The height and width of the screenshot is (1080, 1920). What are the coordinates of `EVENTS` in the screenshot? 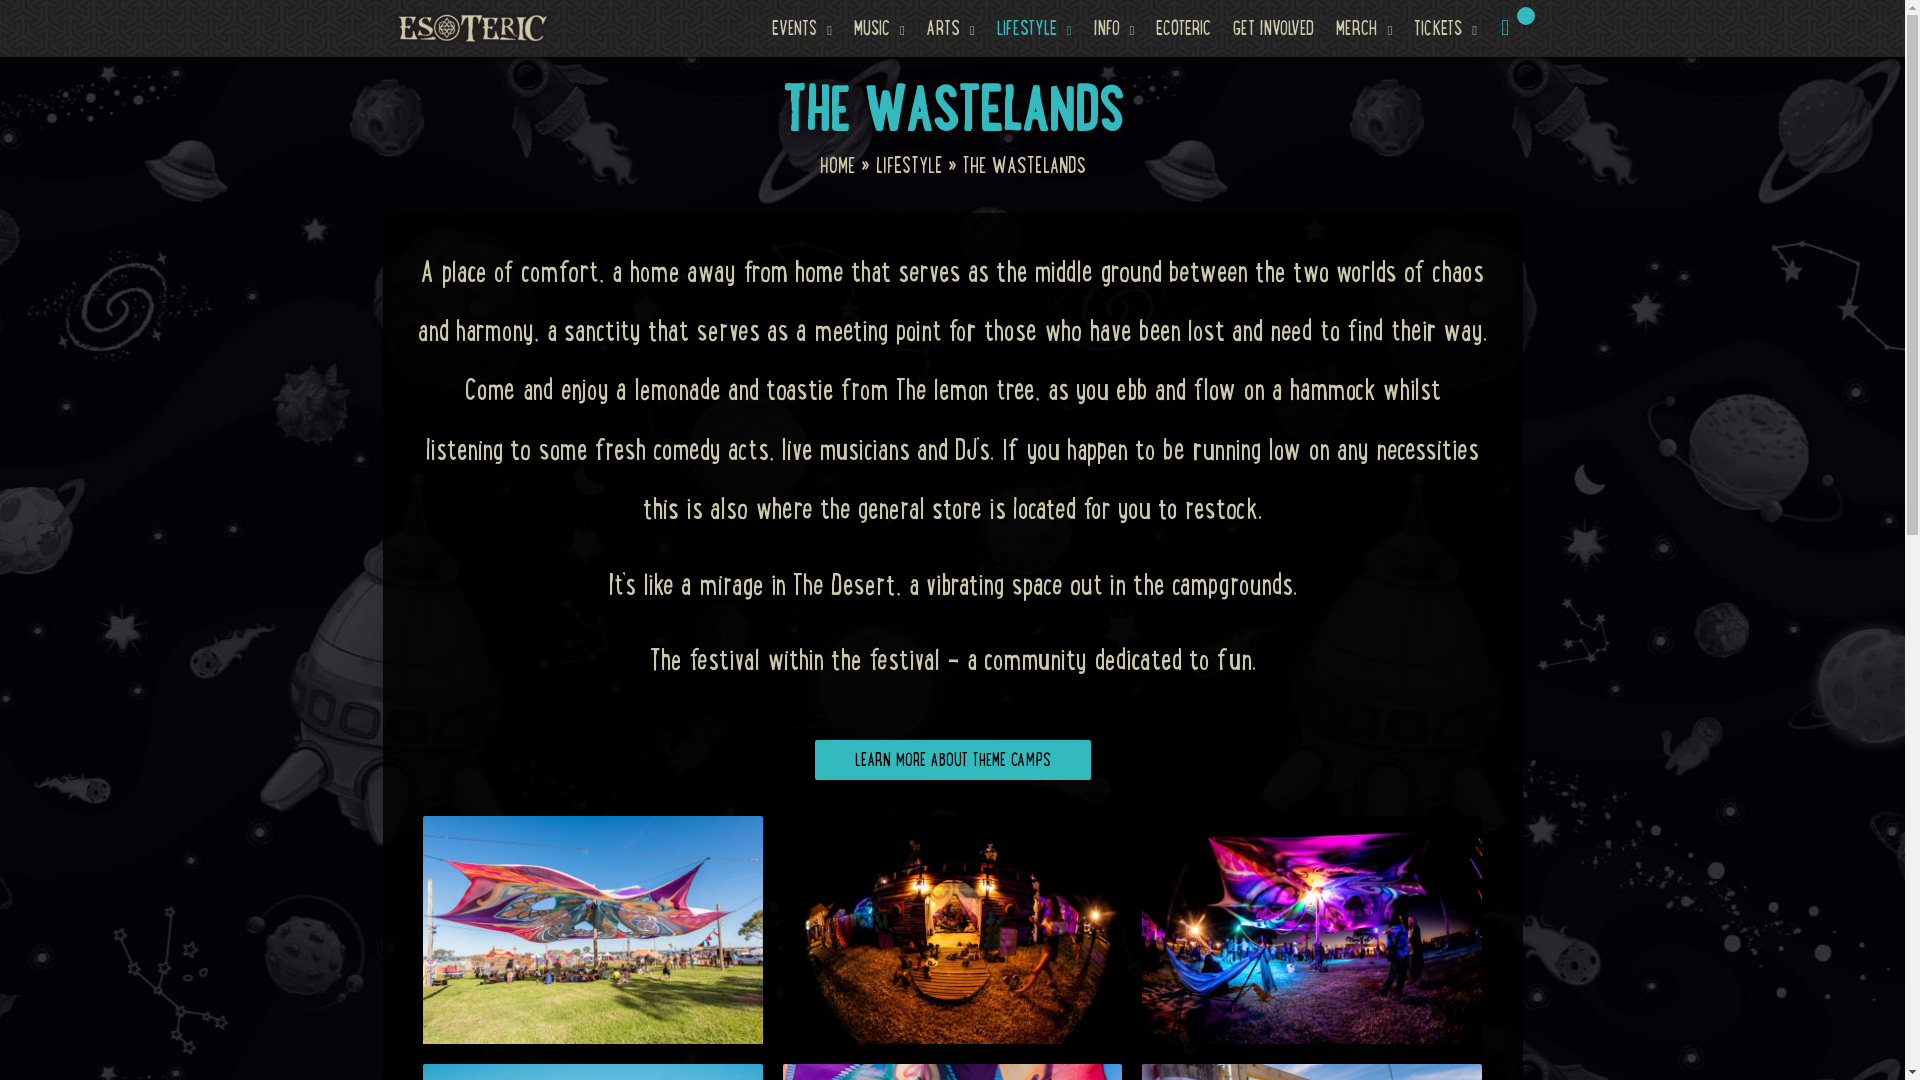 It's located at (802, 28).